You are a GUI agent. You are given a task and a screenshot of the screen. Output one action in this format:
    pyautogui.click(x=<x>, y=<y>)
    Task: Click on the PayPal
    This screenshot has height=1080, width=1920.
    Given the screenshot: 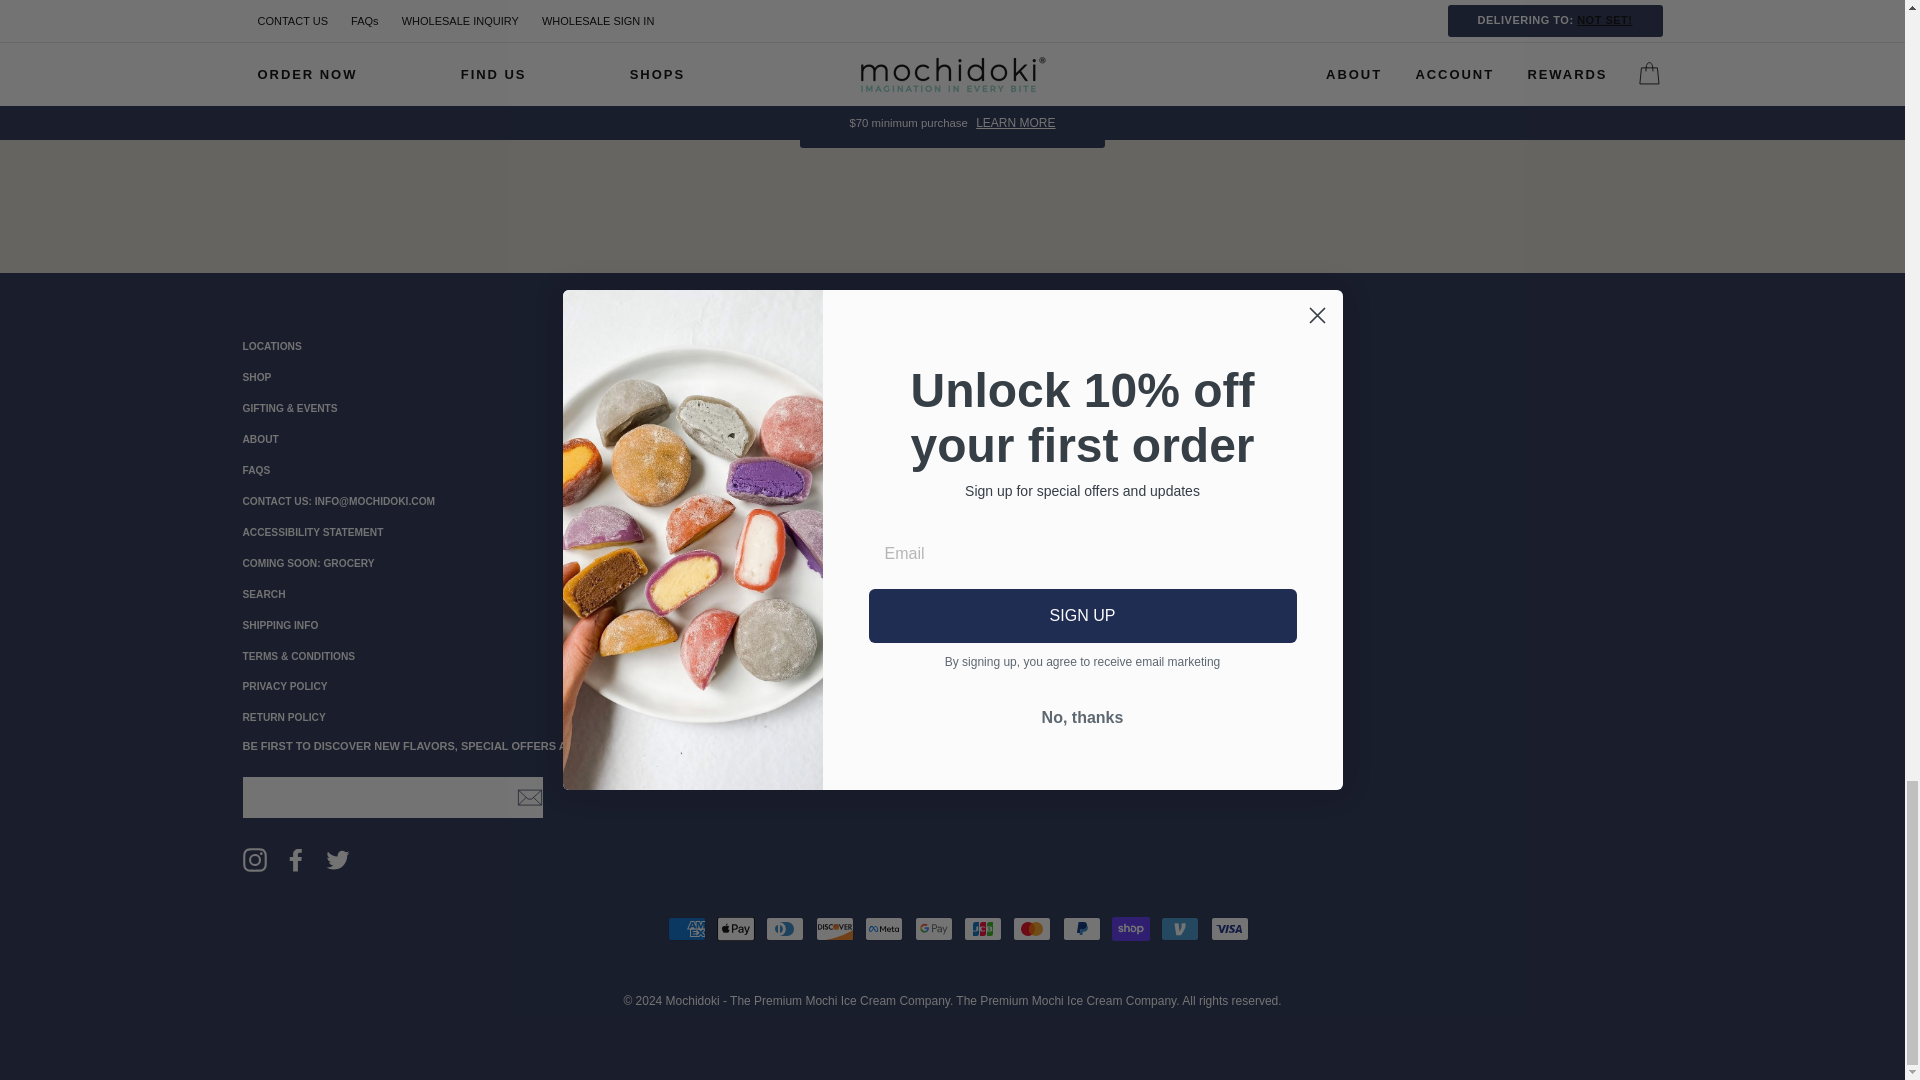 What is the action you would take?
    pyautogui.click(x=1082, y=928)
    